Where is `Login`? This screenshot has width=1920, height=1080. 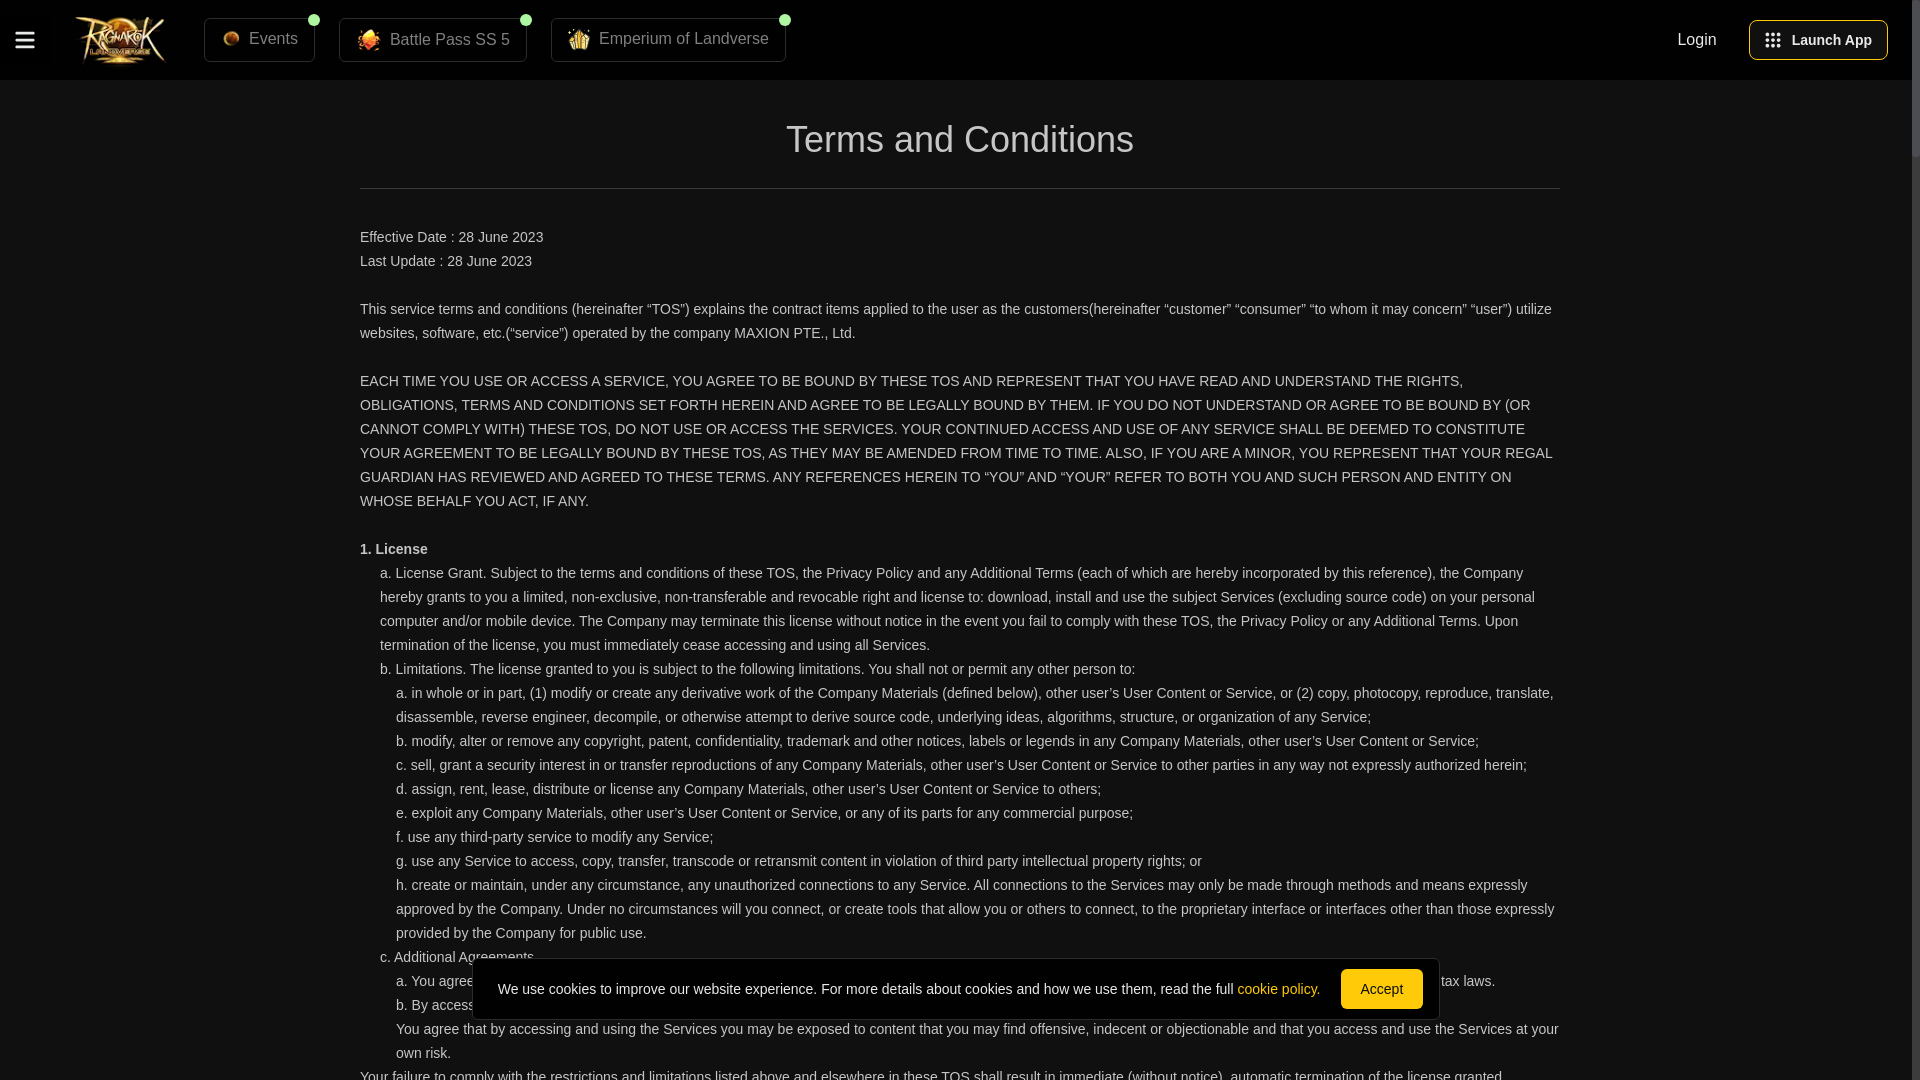
Login is located at coordinates (1696, 40).